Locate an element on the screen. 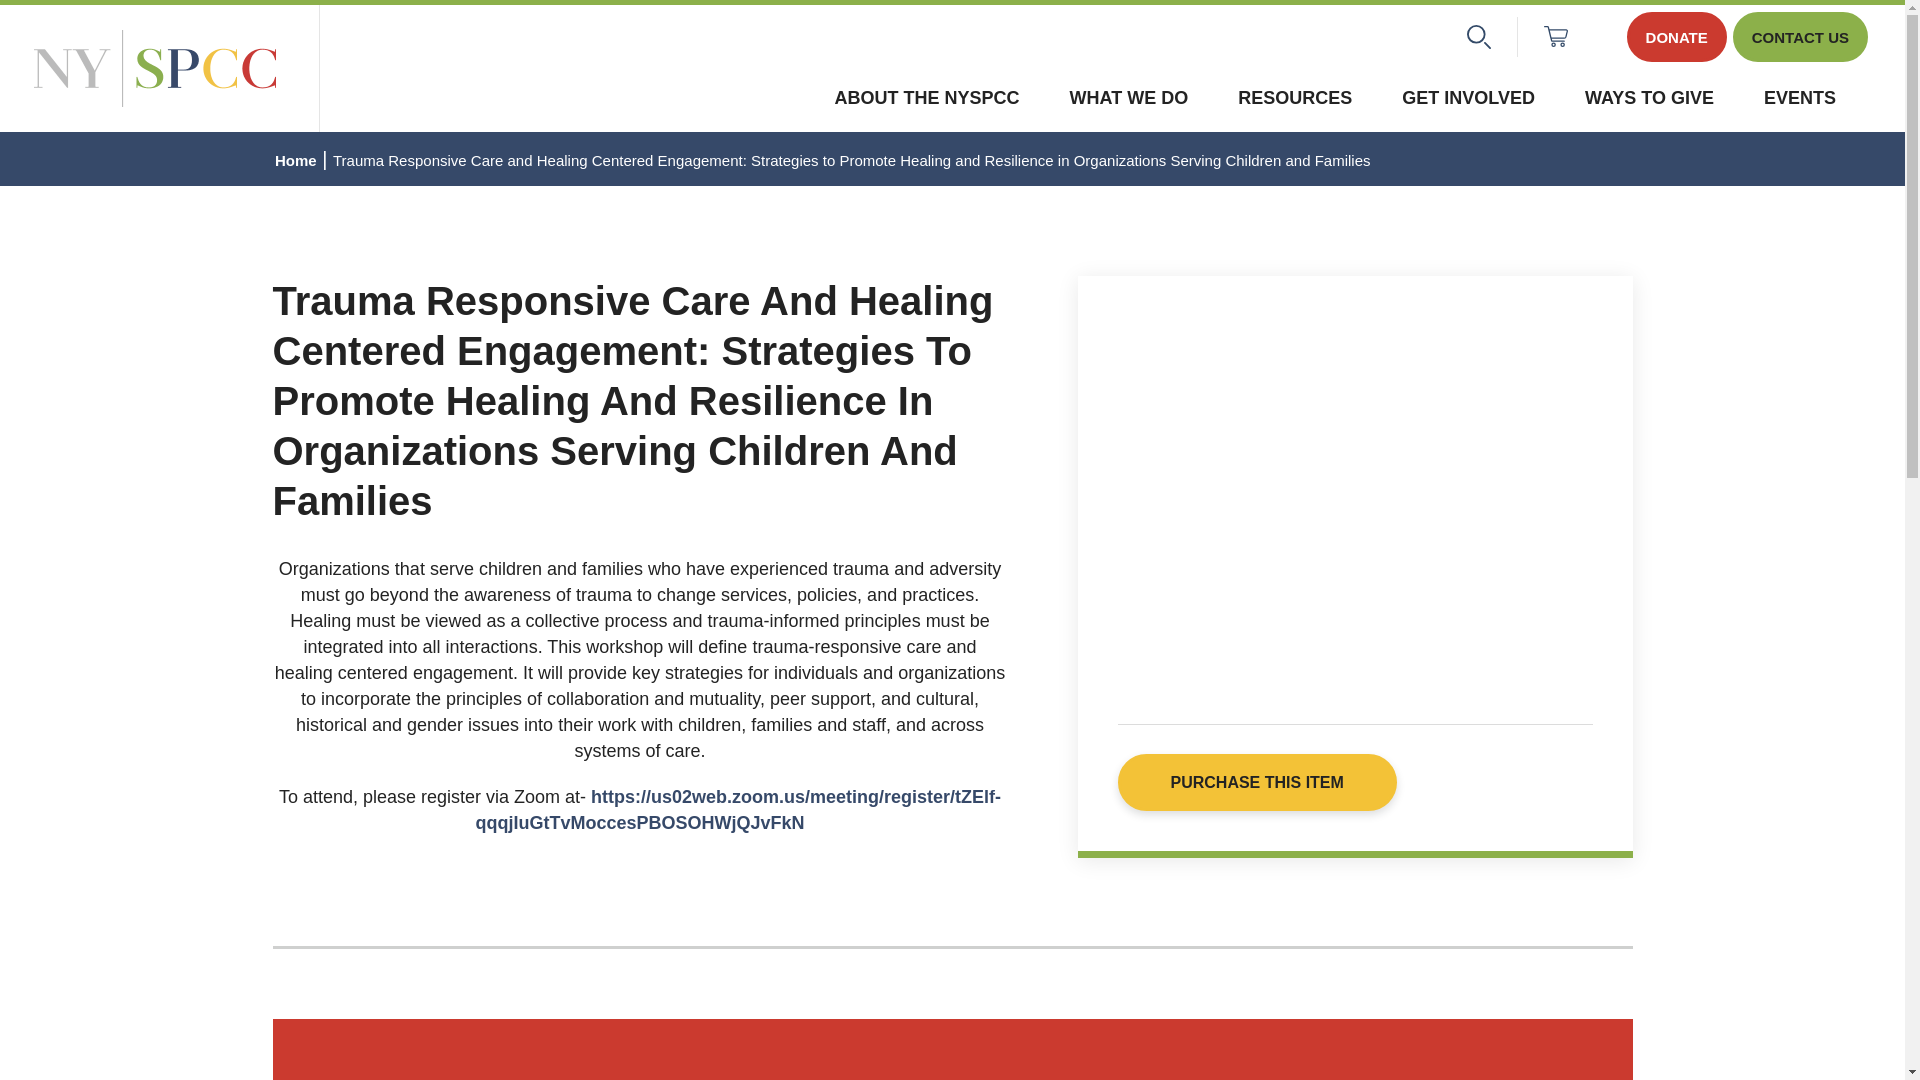 The width and height of the screenshot is (1920, 1080). RESOURCES is located at coordinates (1294, 100).